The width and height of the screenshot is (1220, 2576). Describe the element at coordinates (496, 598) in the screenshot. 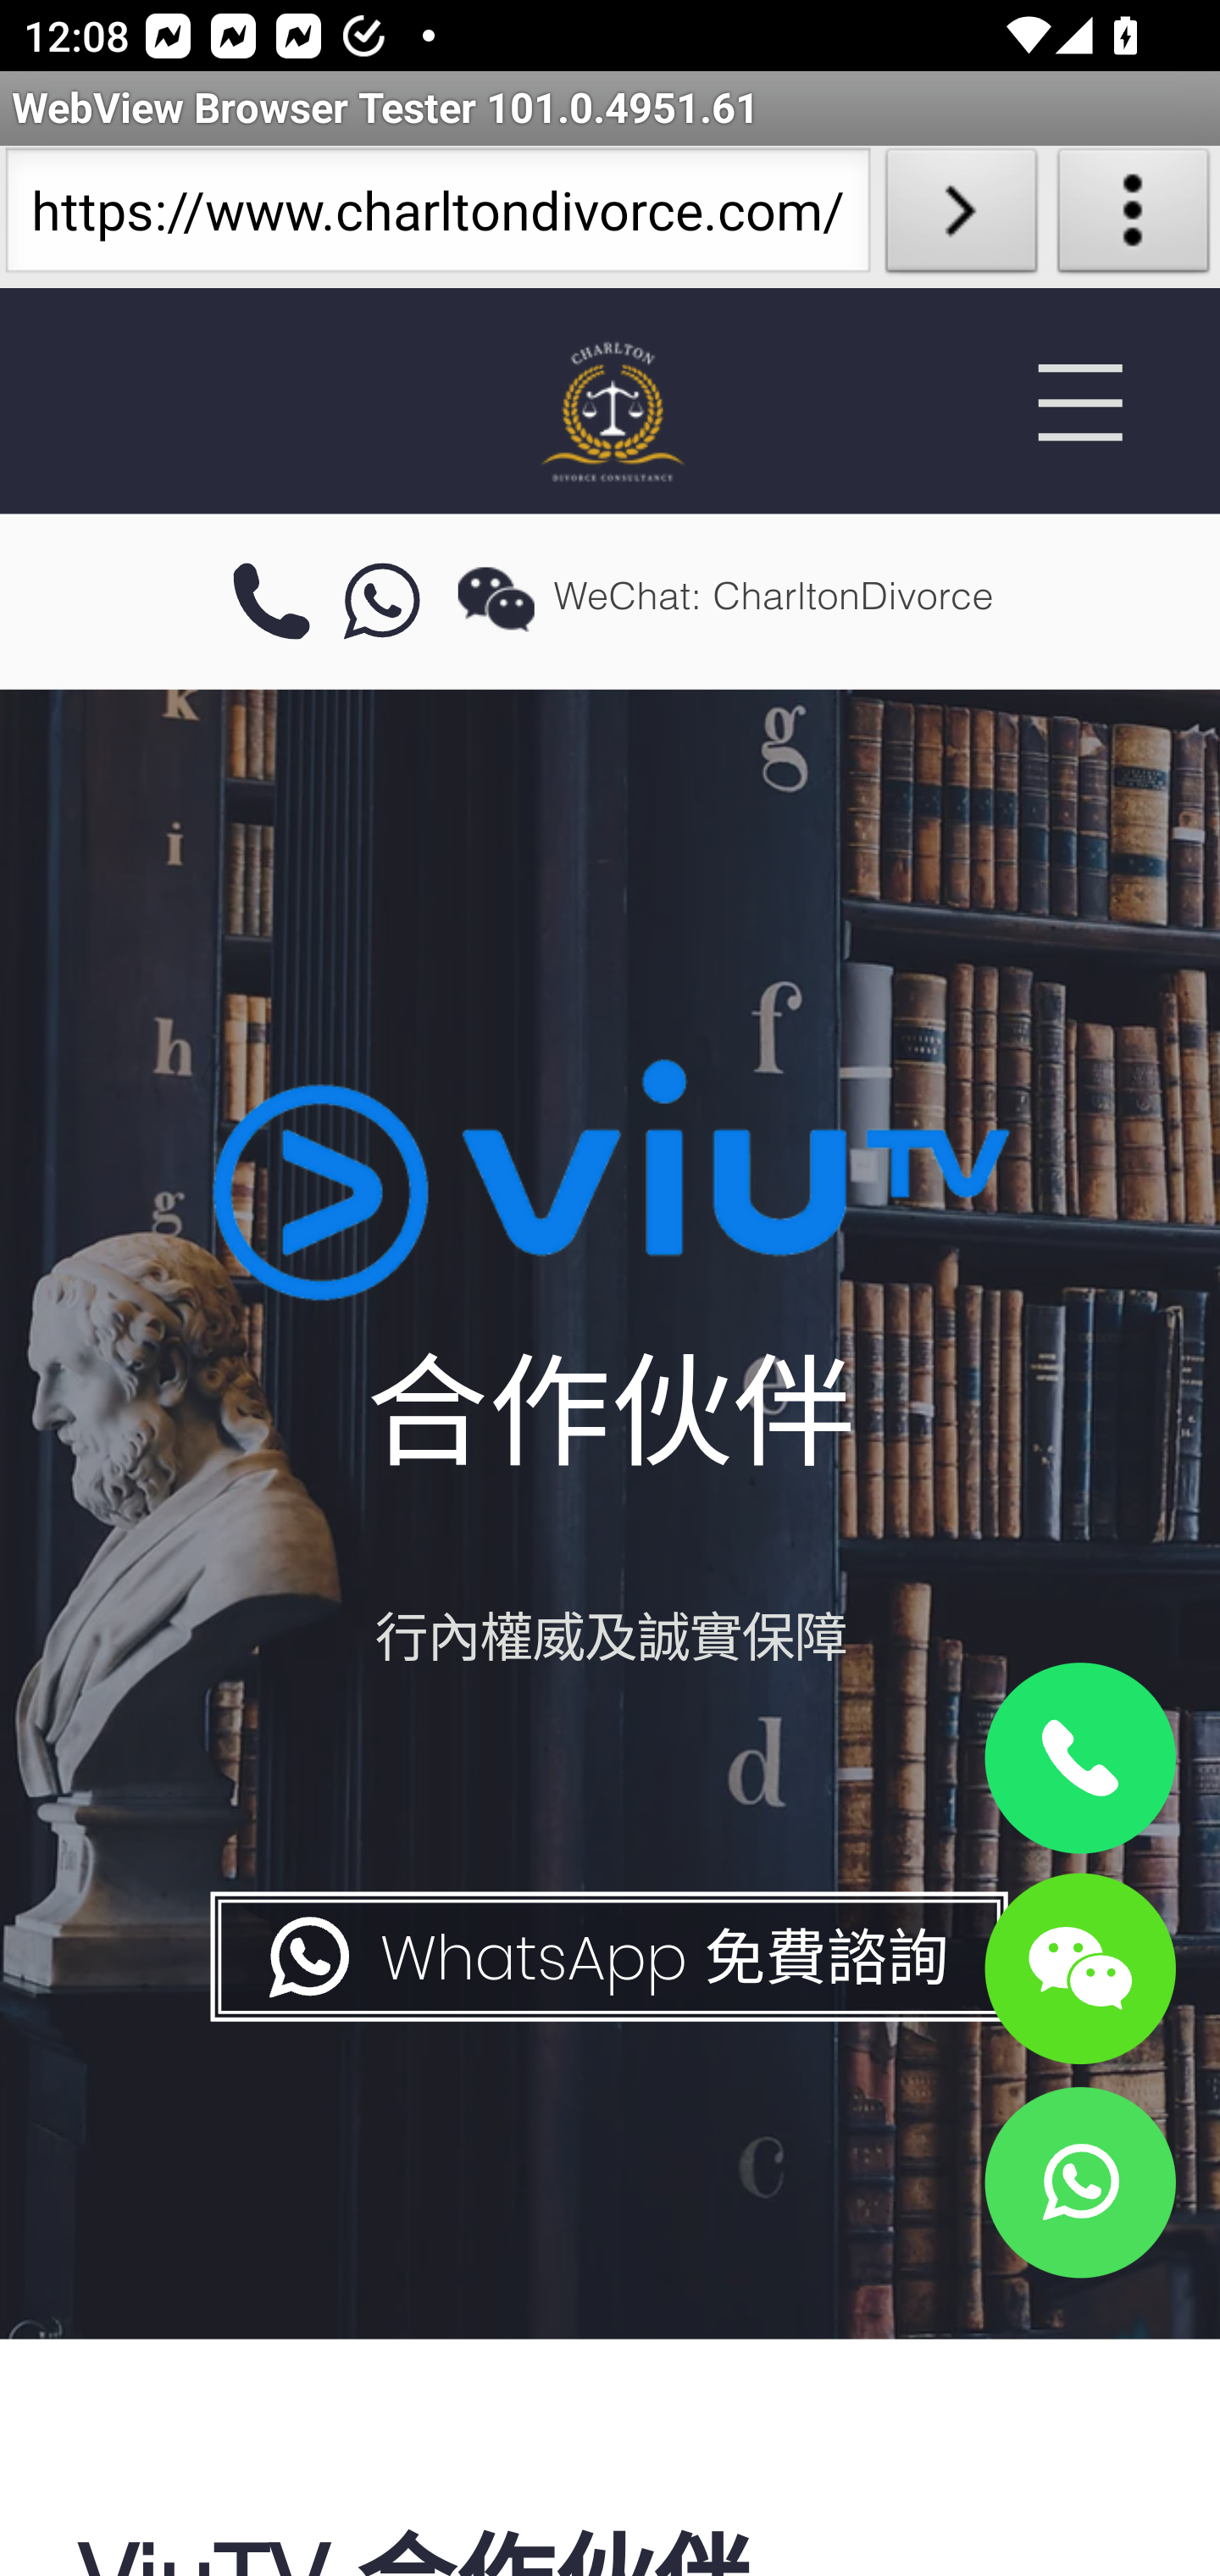

I see `wechat2_edited_edited.png` at that location.